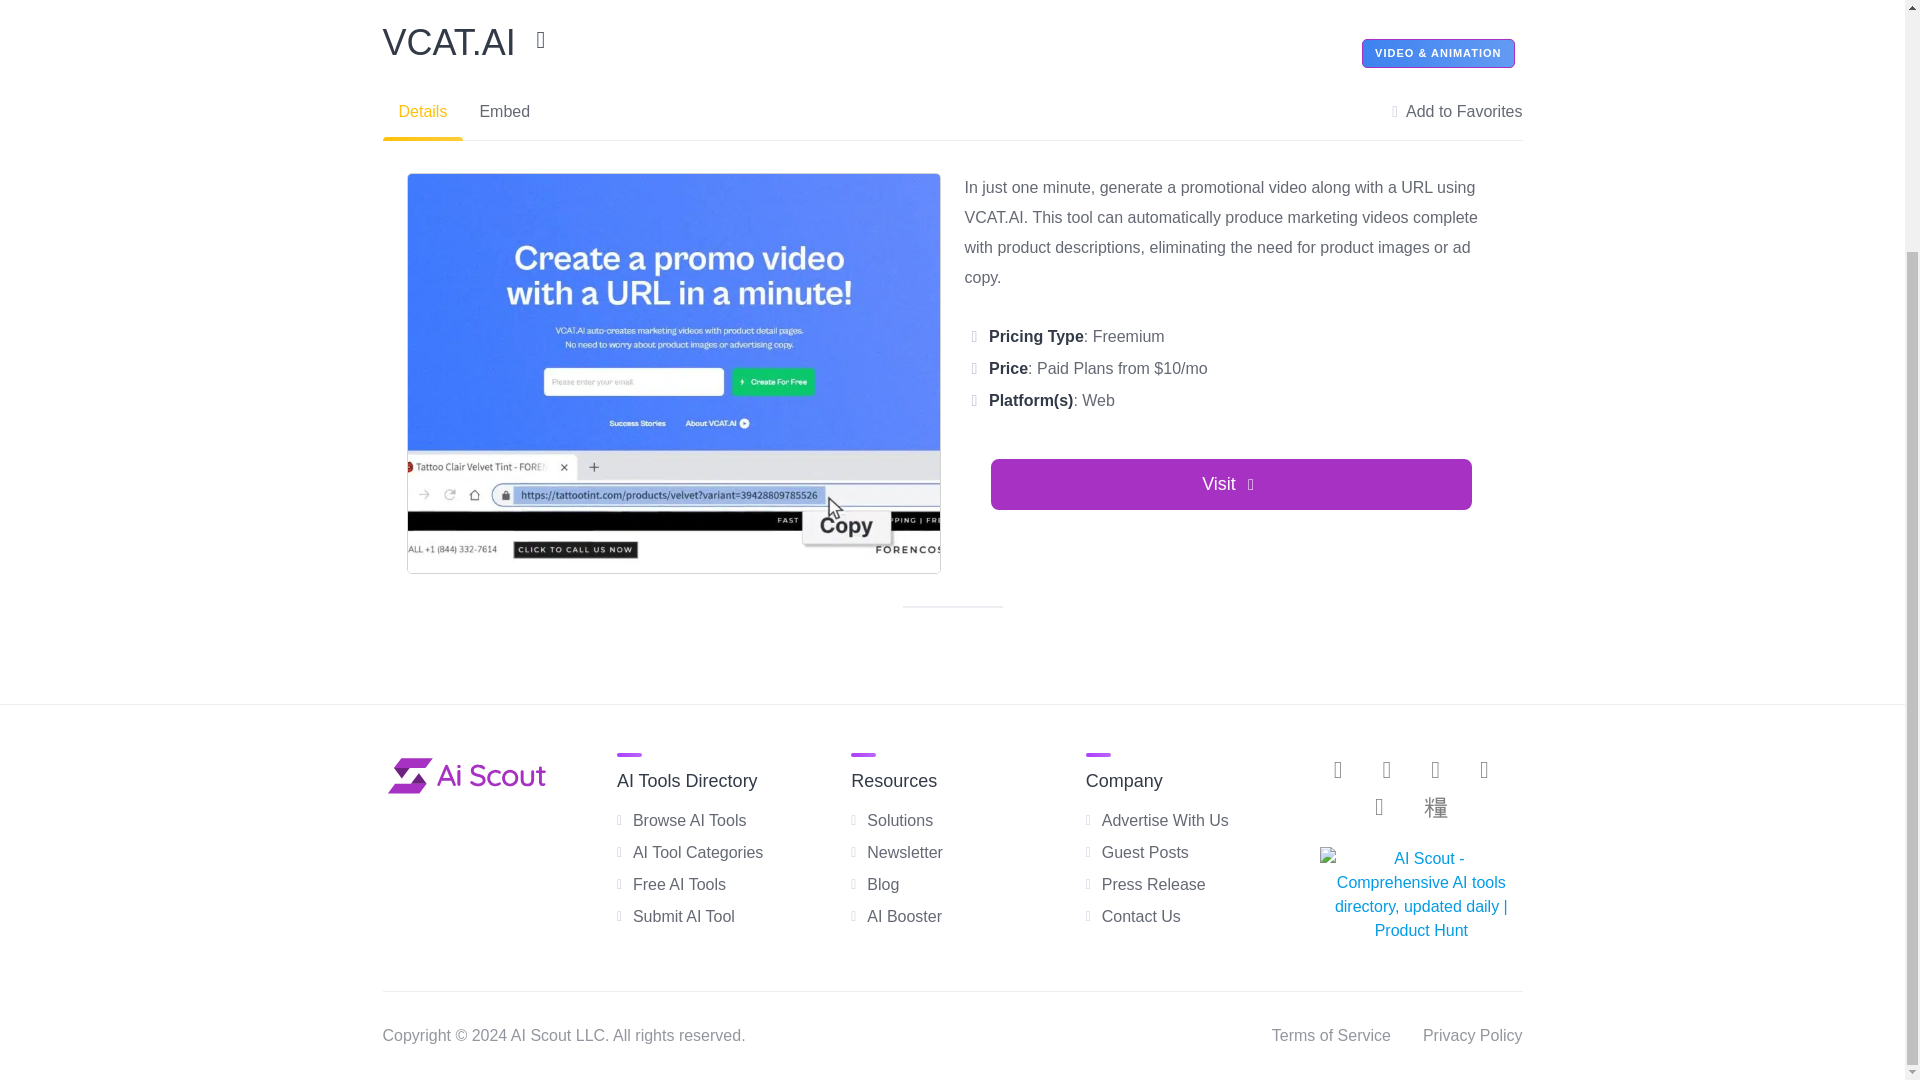  I want to click on Add to Favorites, so click(1457, 112).